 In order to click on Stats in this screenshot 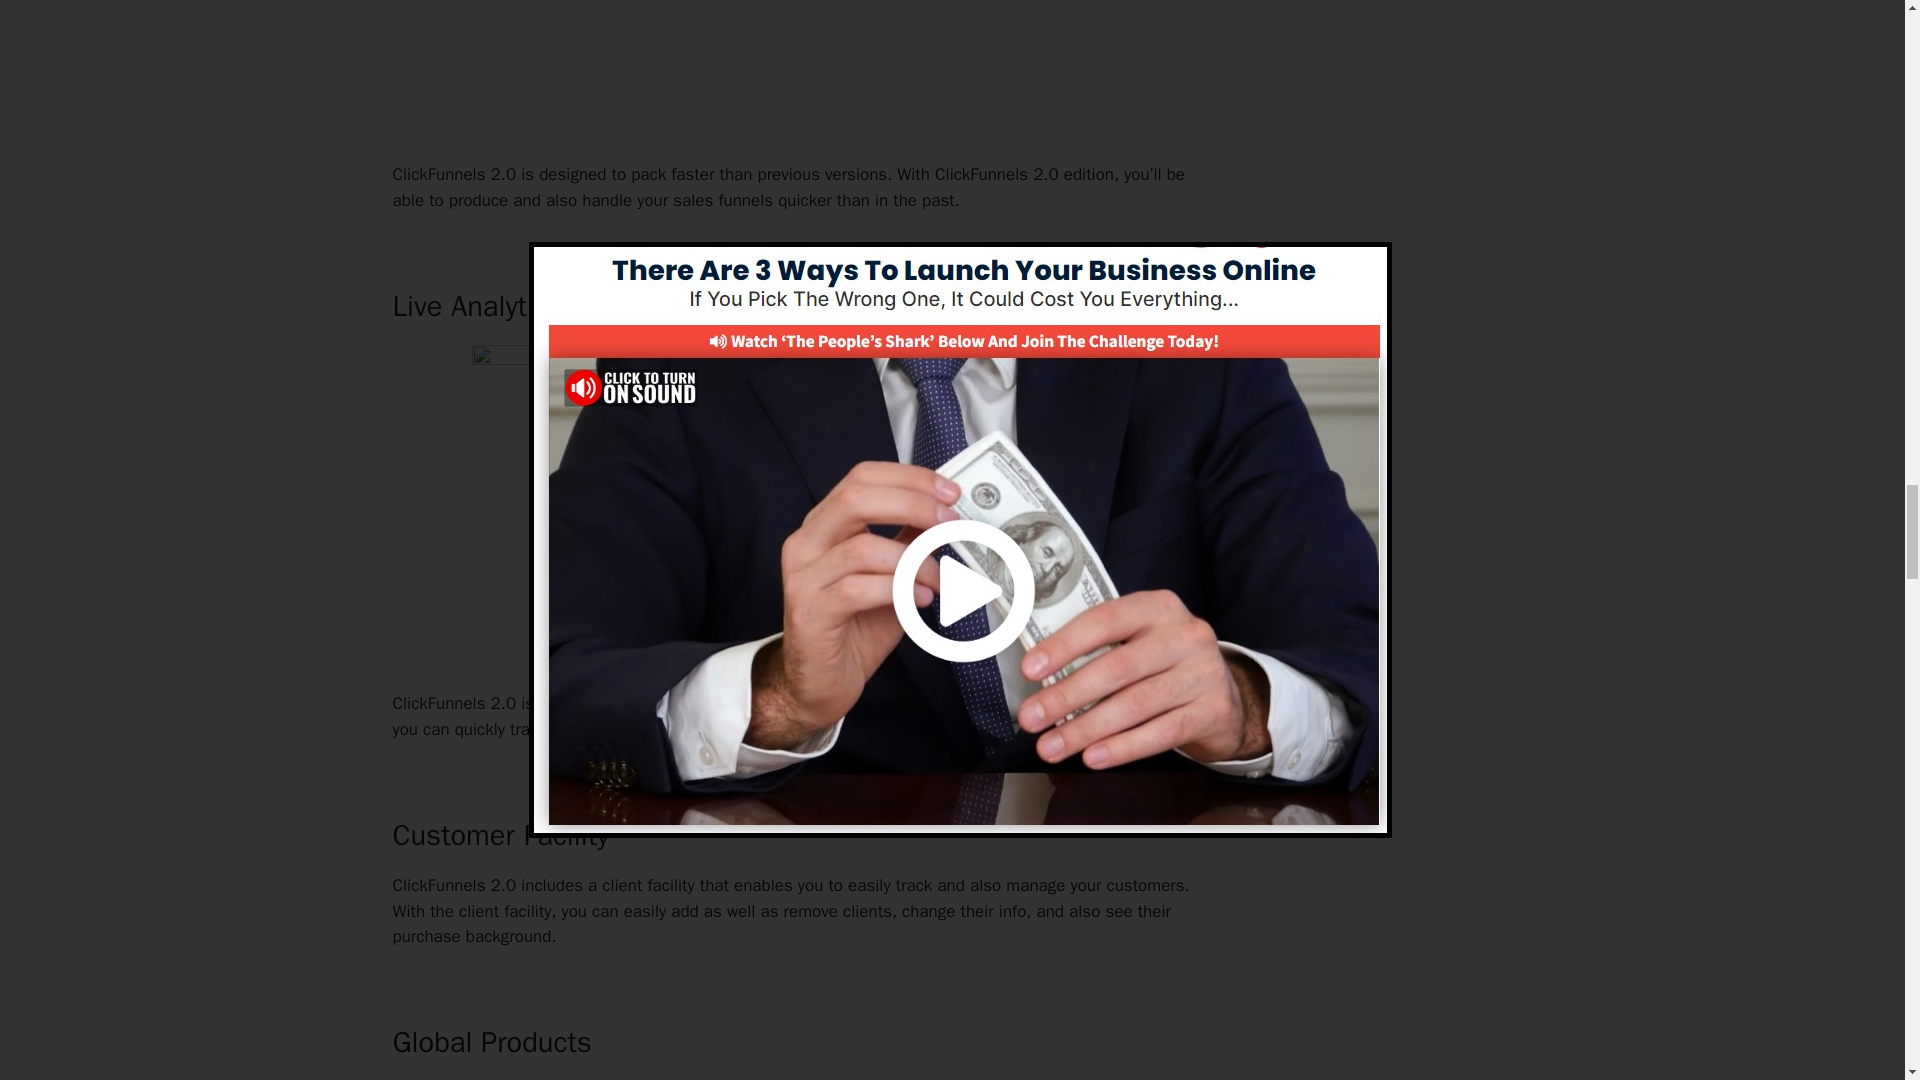, I will do `click(1008, 703)`.